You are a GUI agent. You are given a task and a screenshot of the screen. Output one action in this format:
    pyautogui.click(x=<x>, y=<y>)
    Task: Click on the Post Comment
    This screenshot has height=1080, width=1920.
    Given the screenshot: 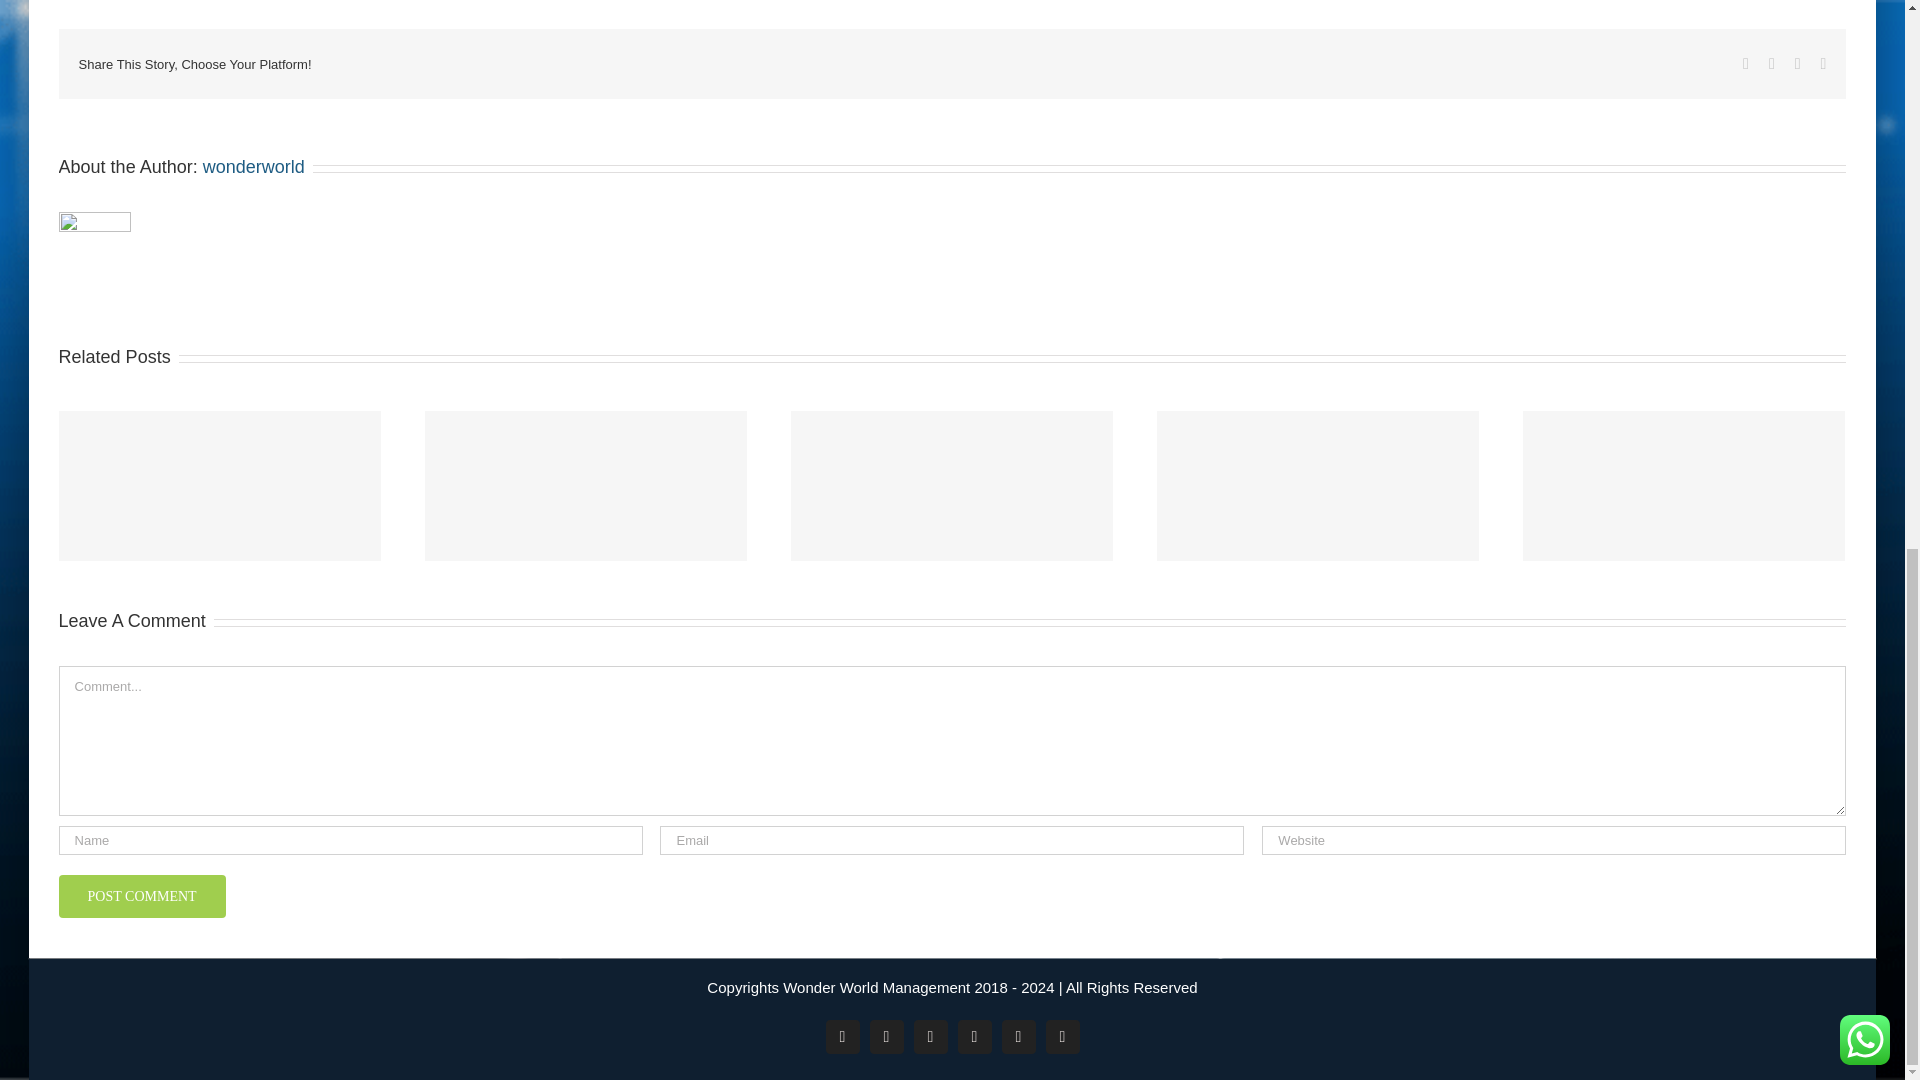 What is the action you would take?
    pyautogui.click(x=142, y=896)
    